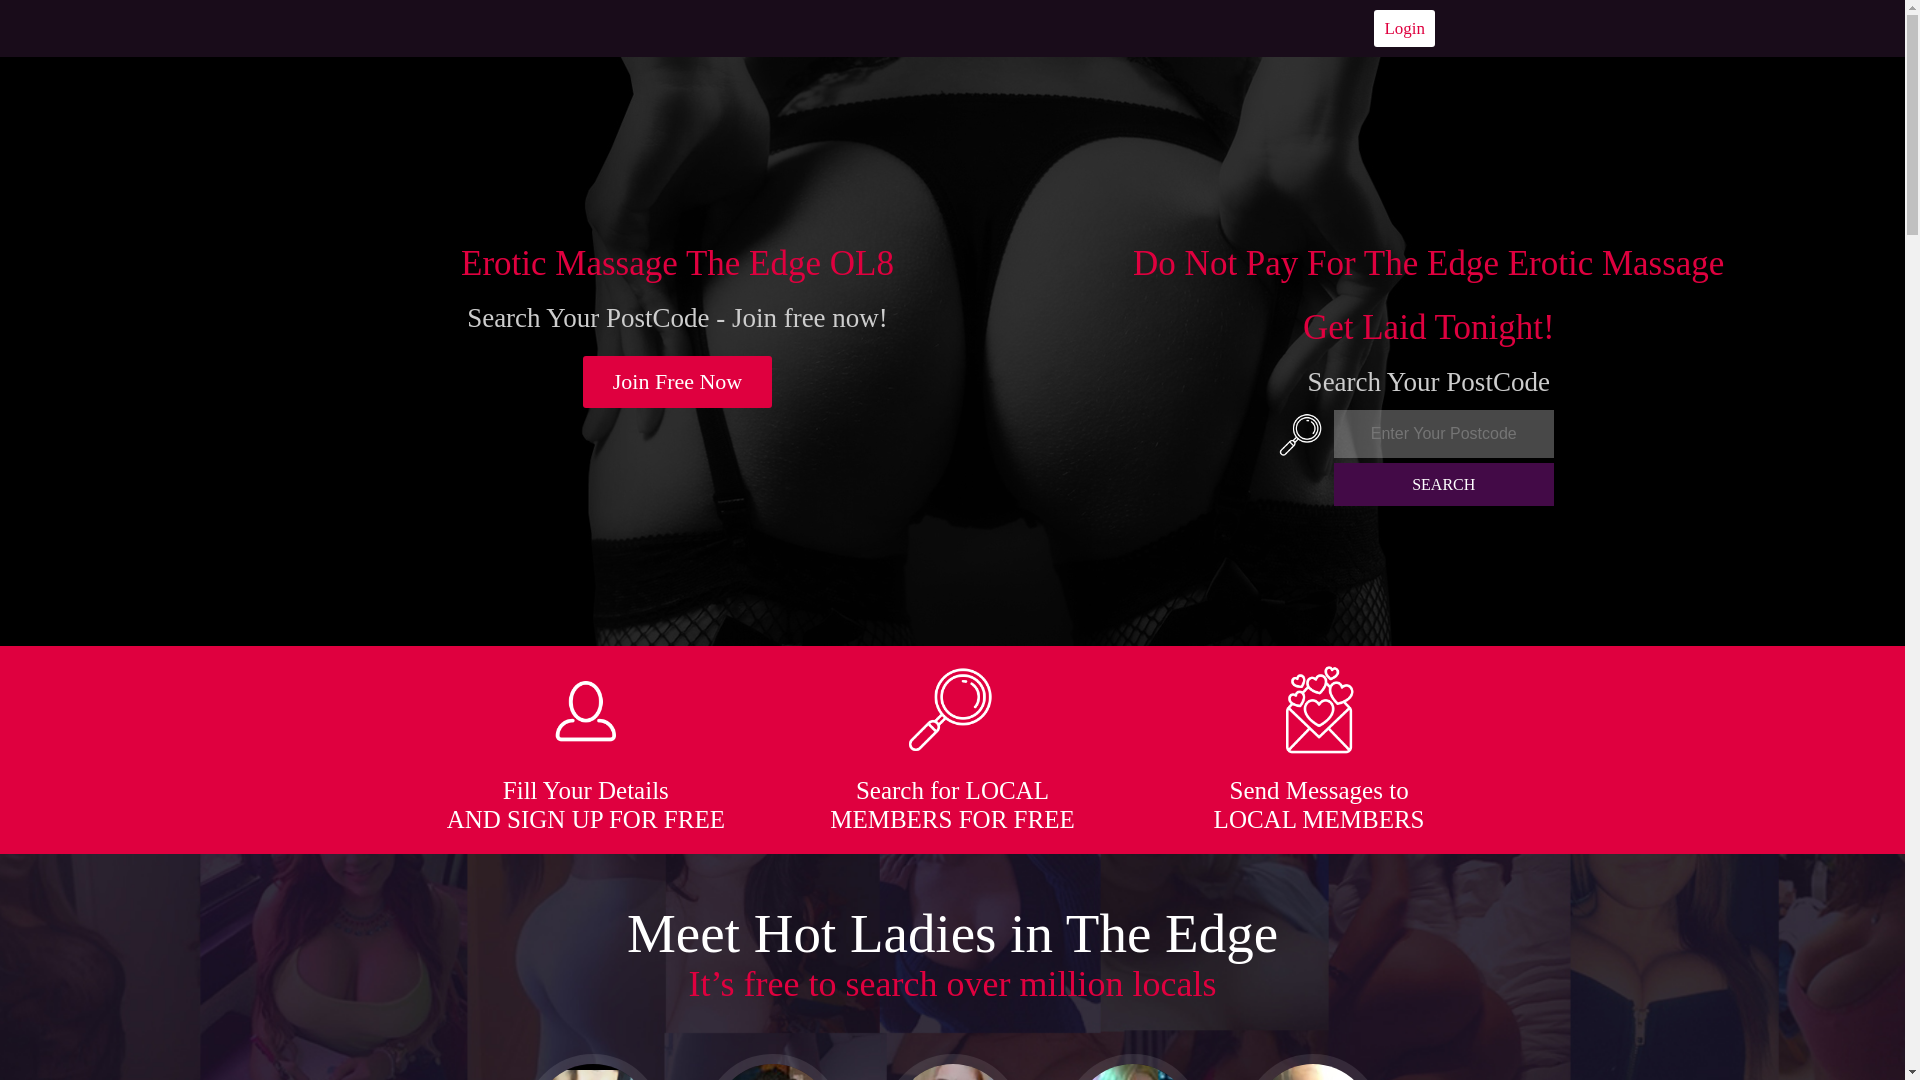  What do you see at coordinates (1444, 484) in the screenshot?
I see `SEARCH` at bounding box center [1444, 484].